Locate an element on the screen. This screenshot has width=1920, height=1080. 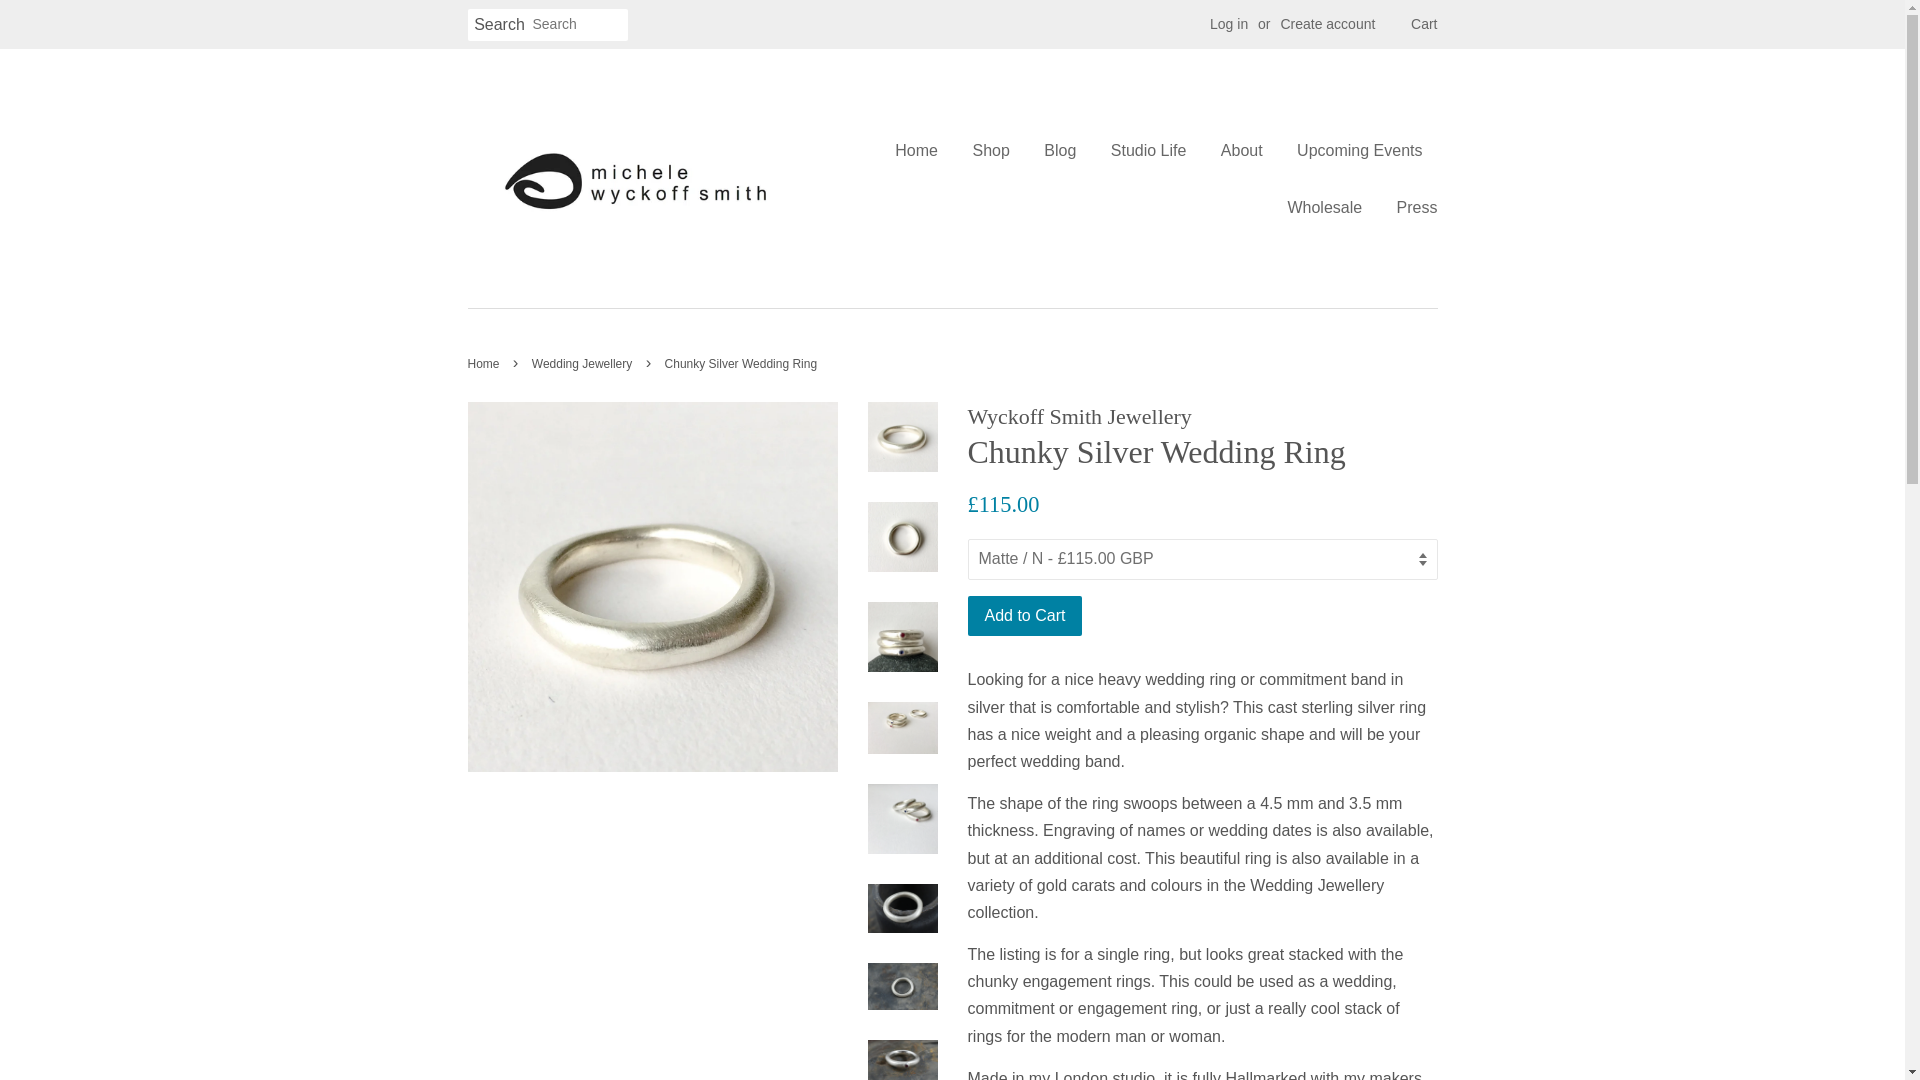
Back to the frontpage is located at coordinates (486, 364).